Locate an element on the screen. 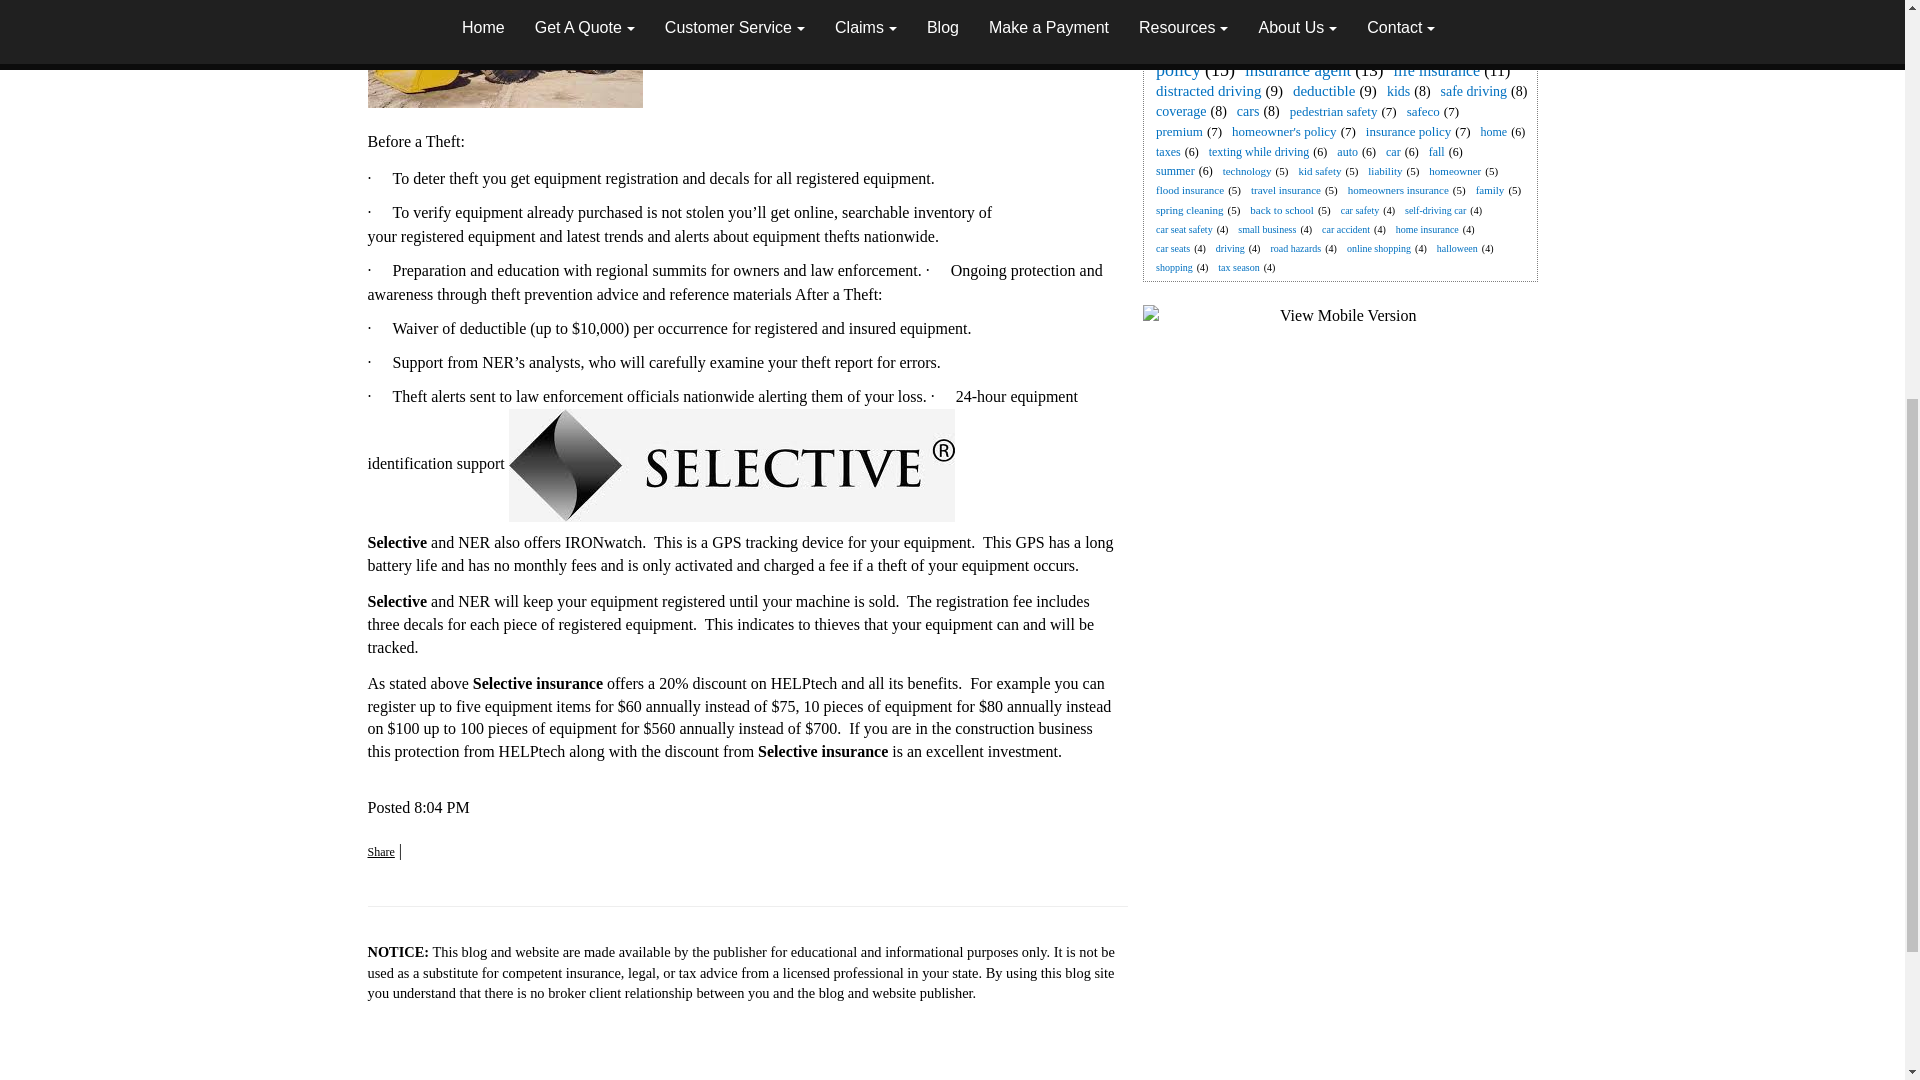 Image resolution: width=1920 pixels, height=1080 pixels. safety is located at coordinates (1342, 25).